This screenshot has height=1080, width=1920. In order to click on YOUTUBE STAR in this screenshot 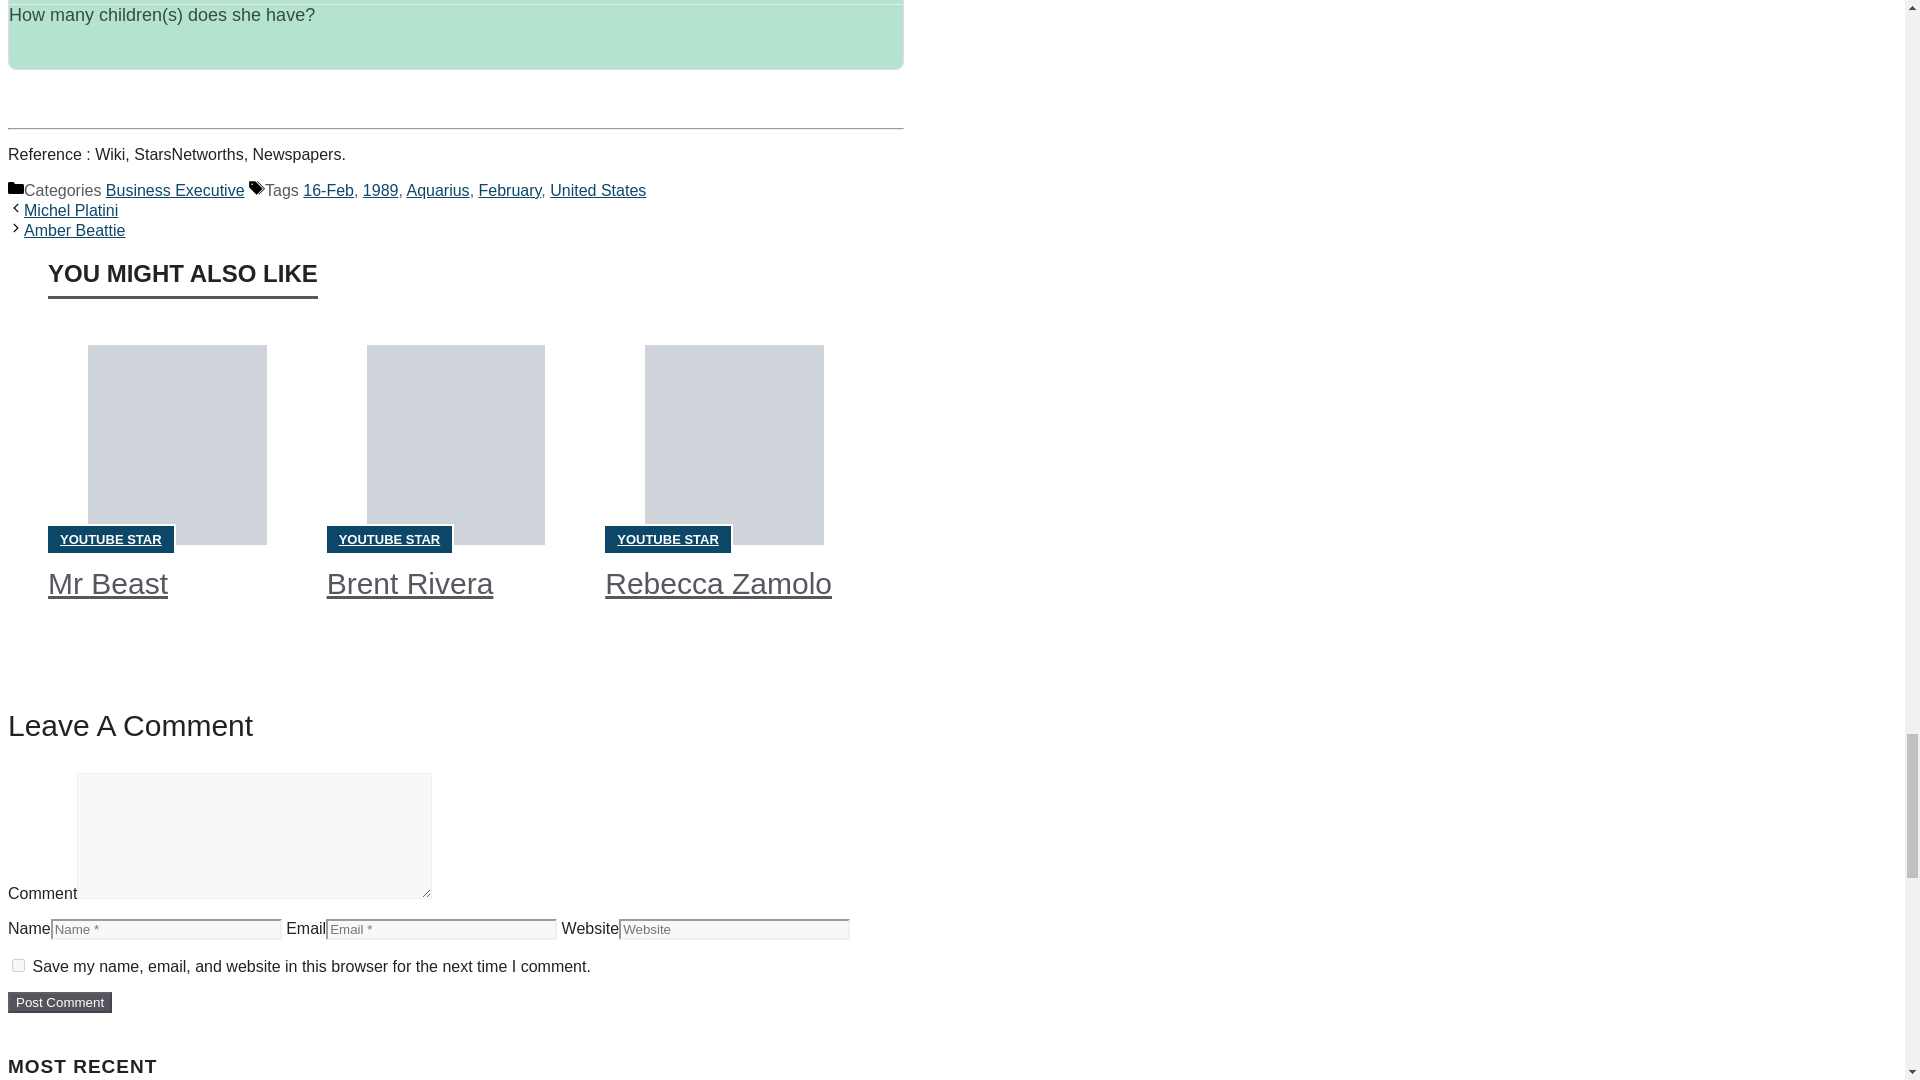, I will do `click(667, 539)`.